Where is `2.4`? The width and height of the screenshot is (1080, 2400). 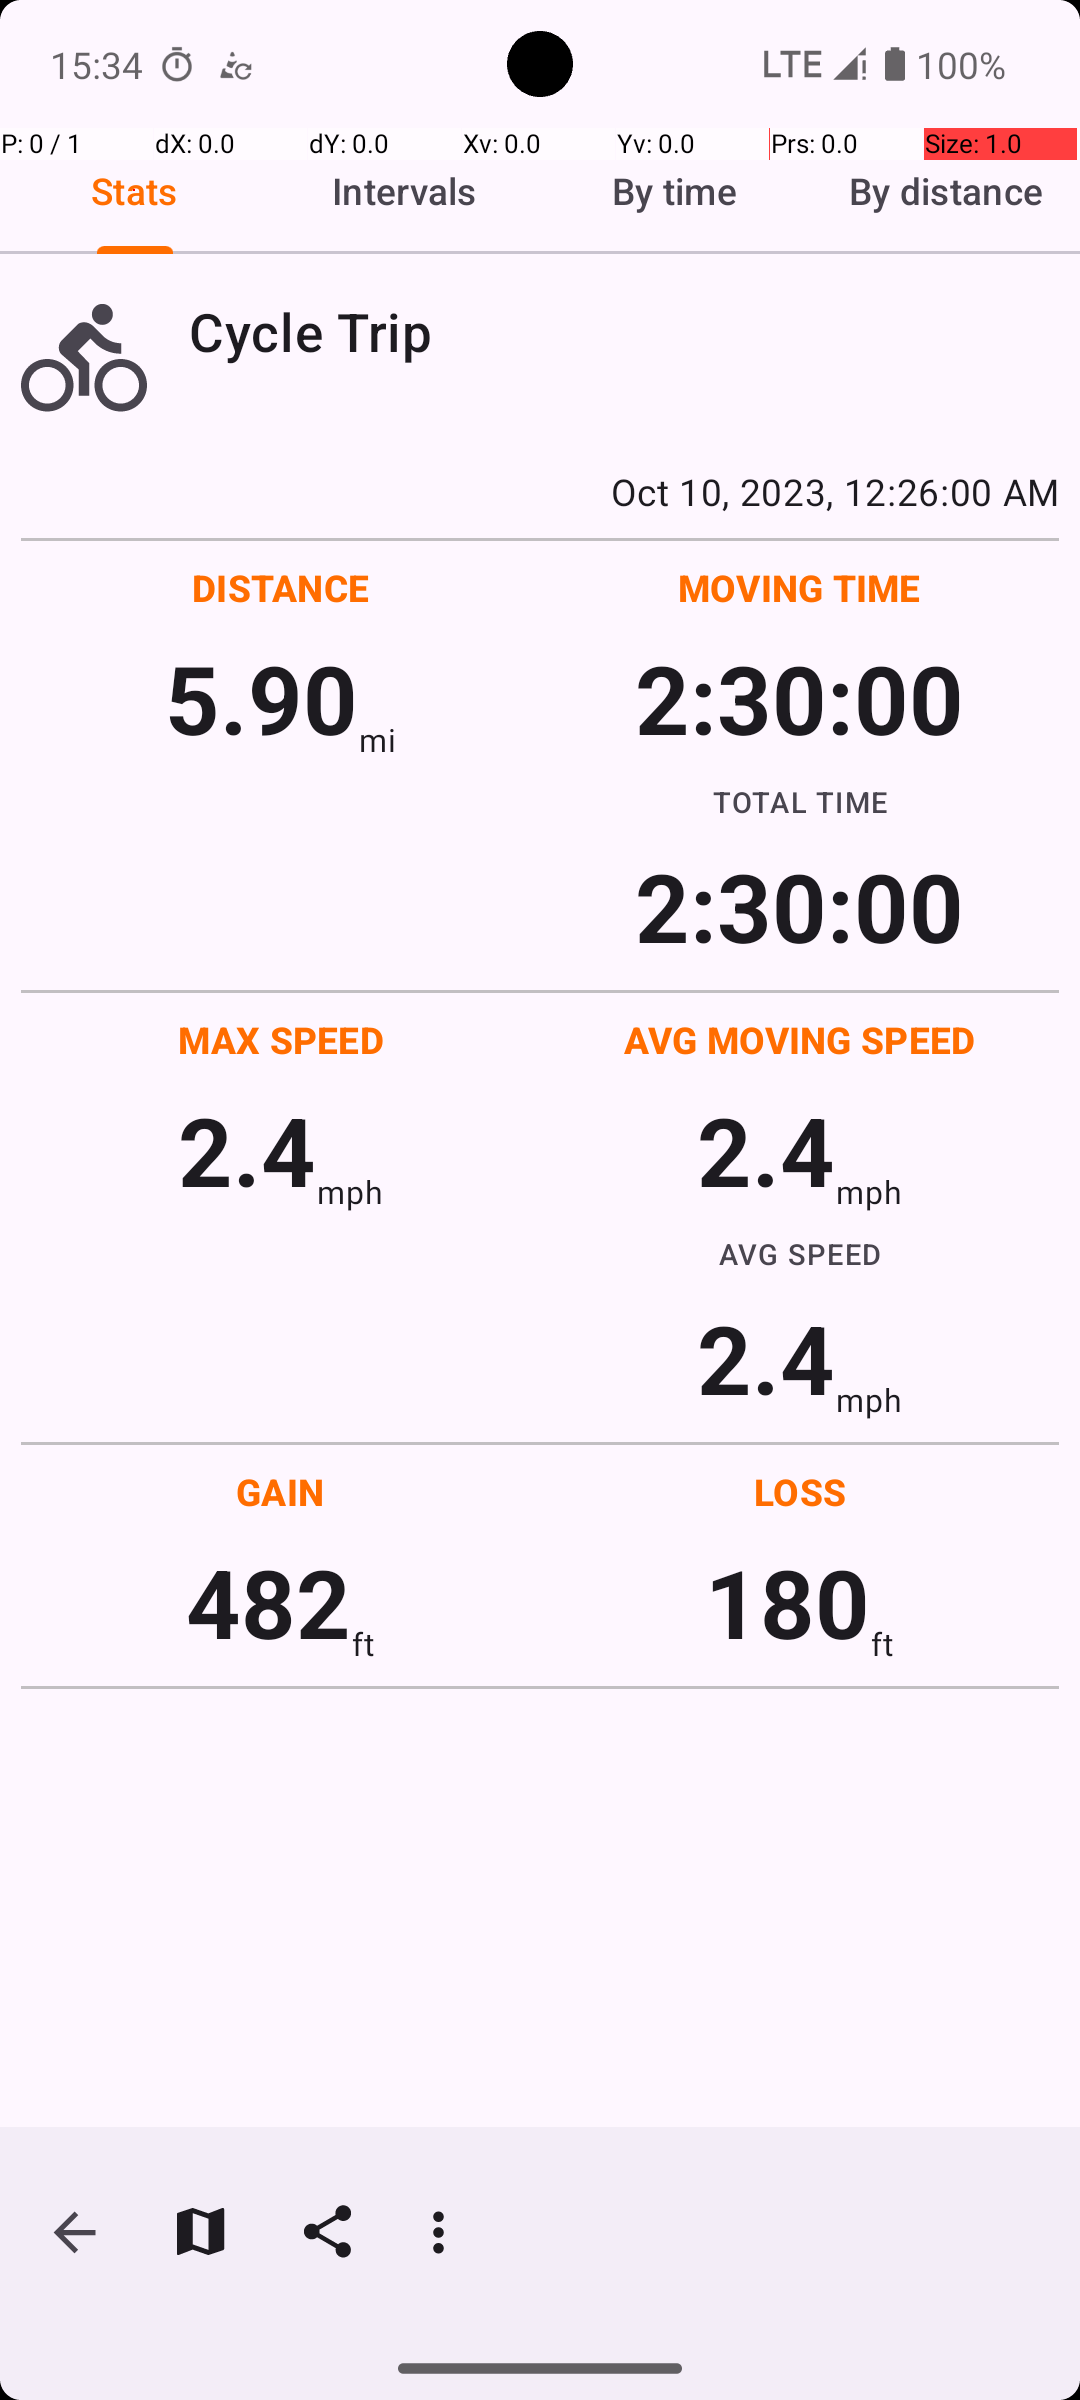 2.4 is located at coordinates (247, 1150).